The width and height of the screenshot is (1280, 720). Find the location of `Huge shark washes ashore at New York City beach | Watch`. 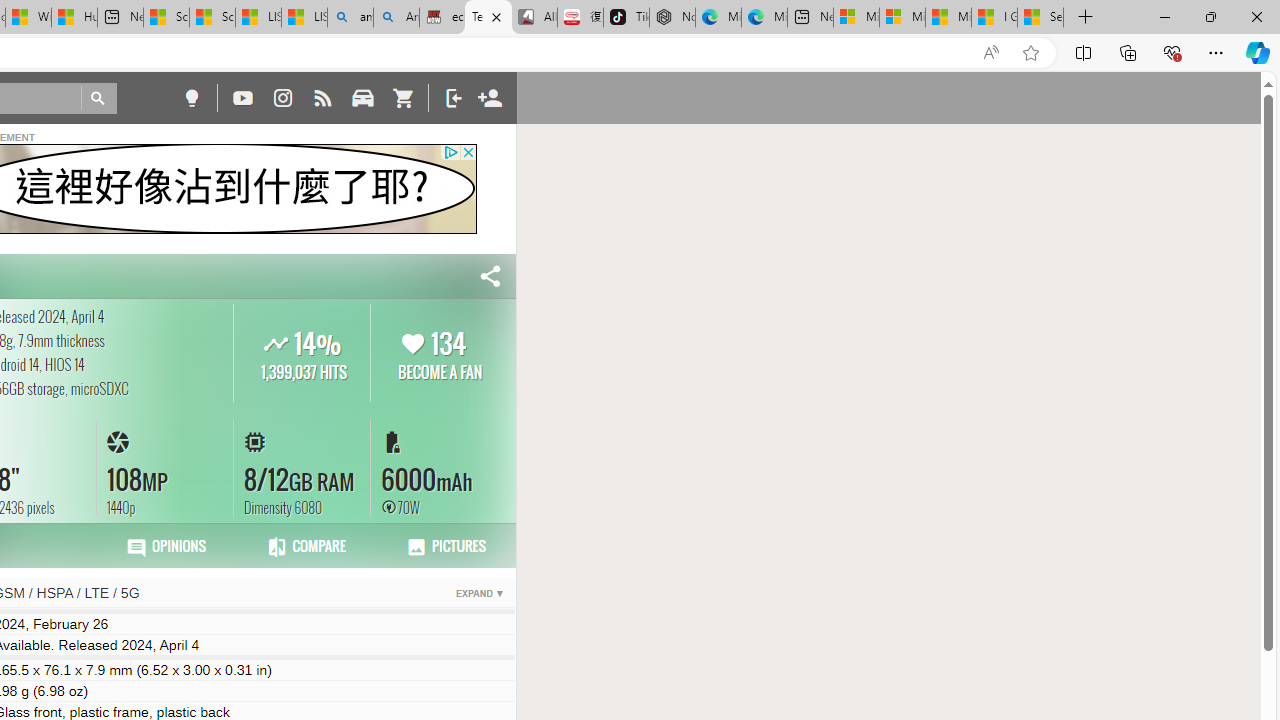

Huge shark washes ashore at New York City beach | Watch is located at coordinates (74, 18).